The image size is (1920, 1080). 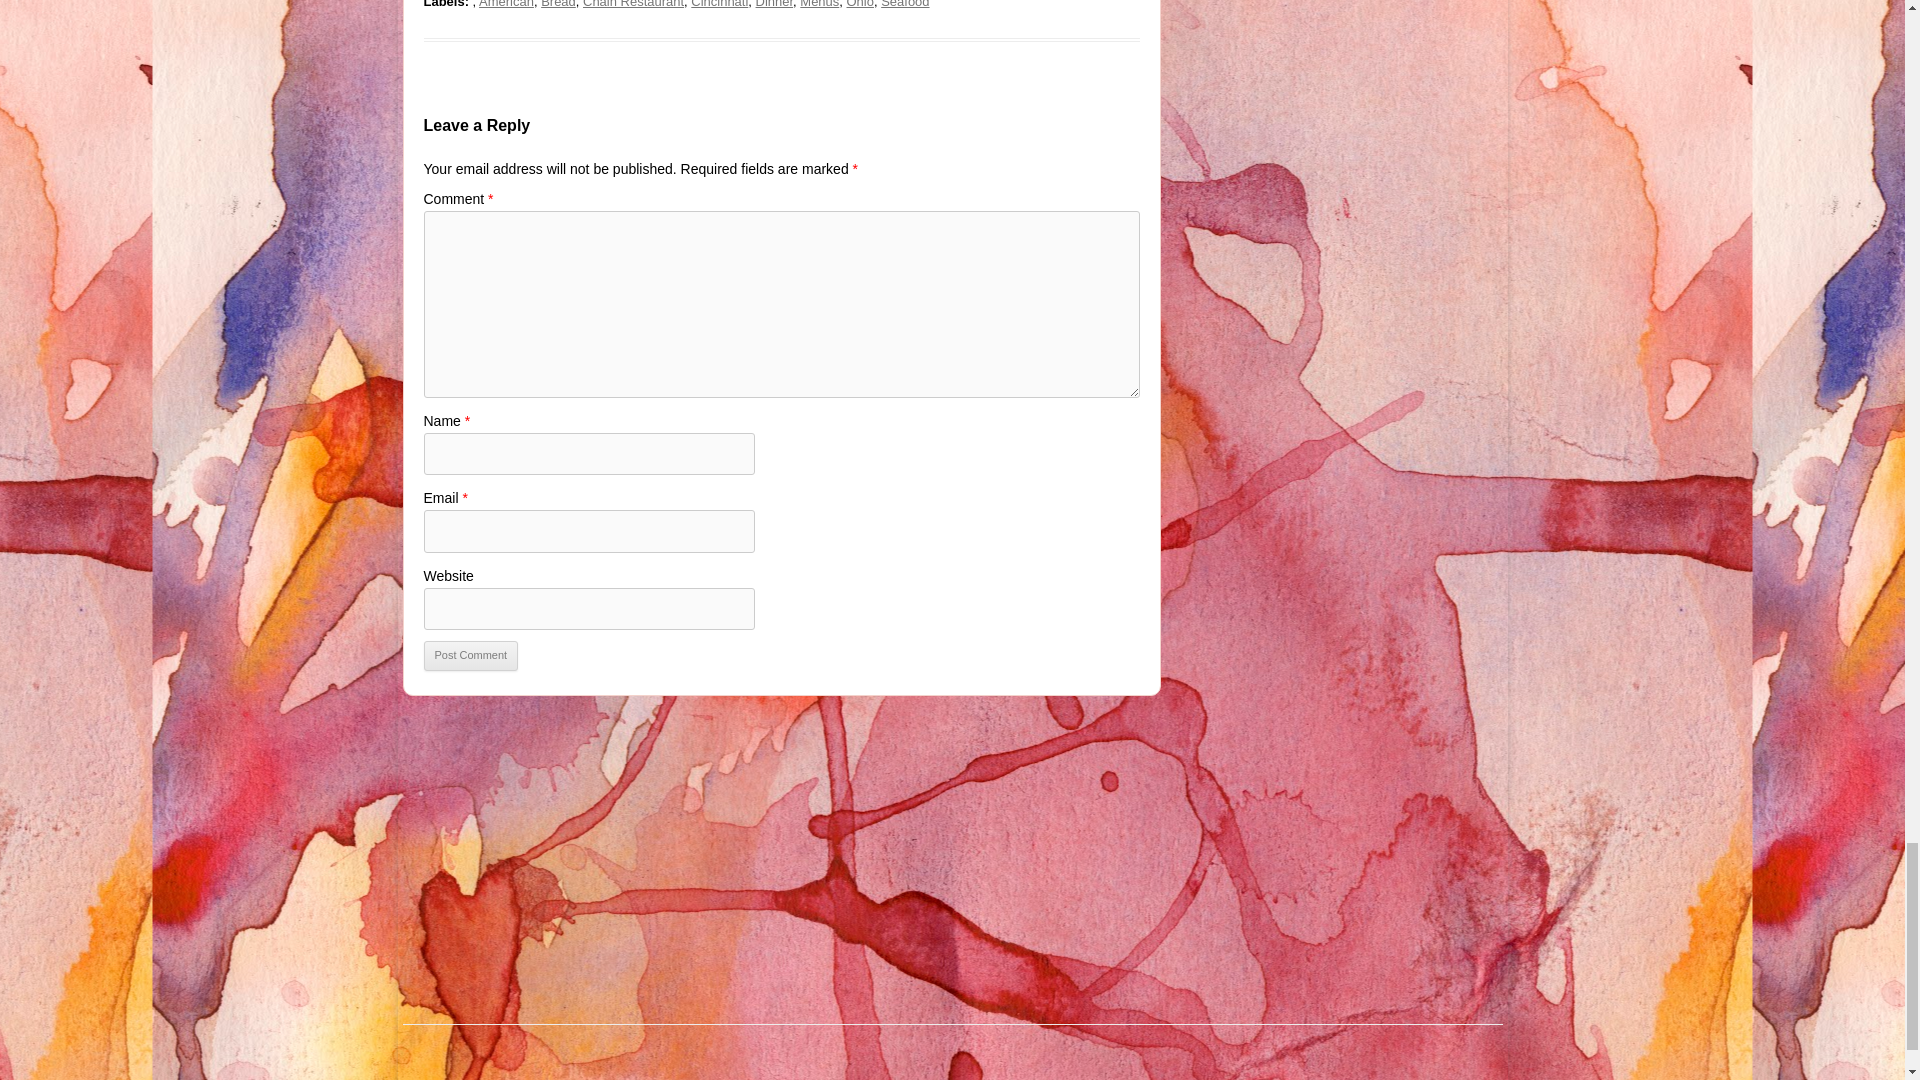 I want to click on Dinner, so click(x=775, y=4).